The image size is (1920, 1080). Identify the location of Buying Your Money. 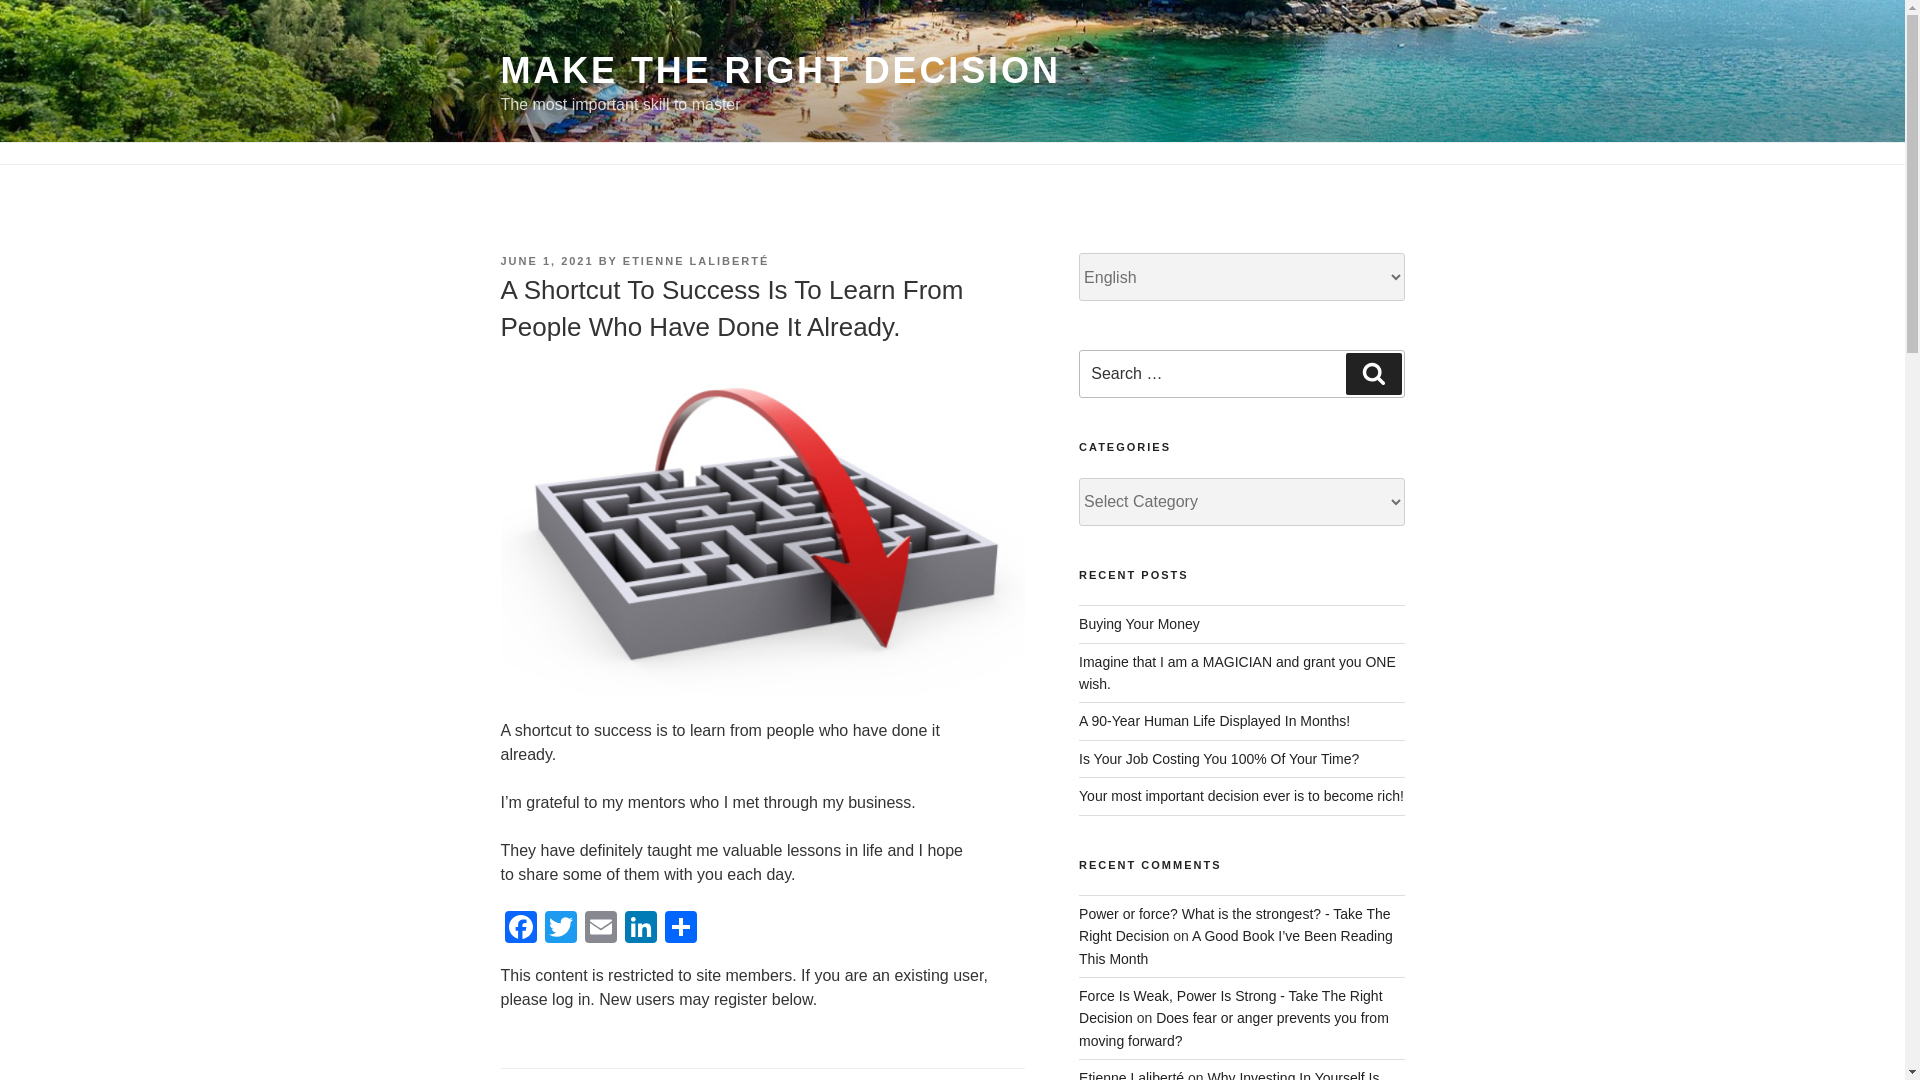
(1140, 623).